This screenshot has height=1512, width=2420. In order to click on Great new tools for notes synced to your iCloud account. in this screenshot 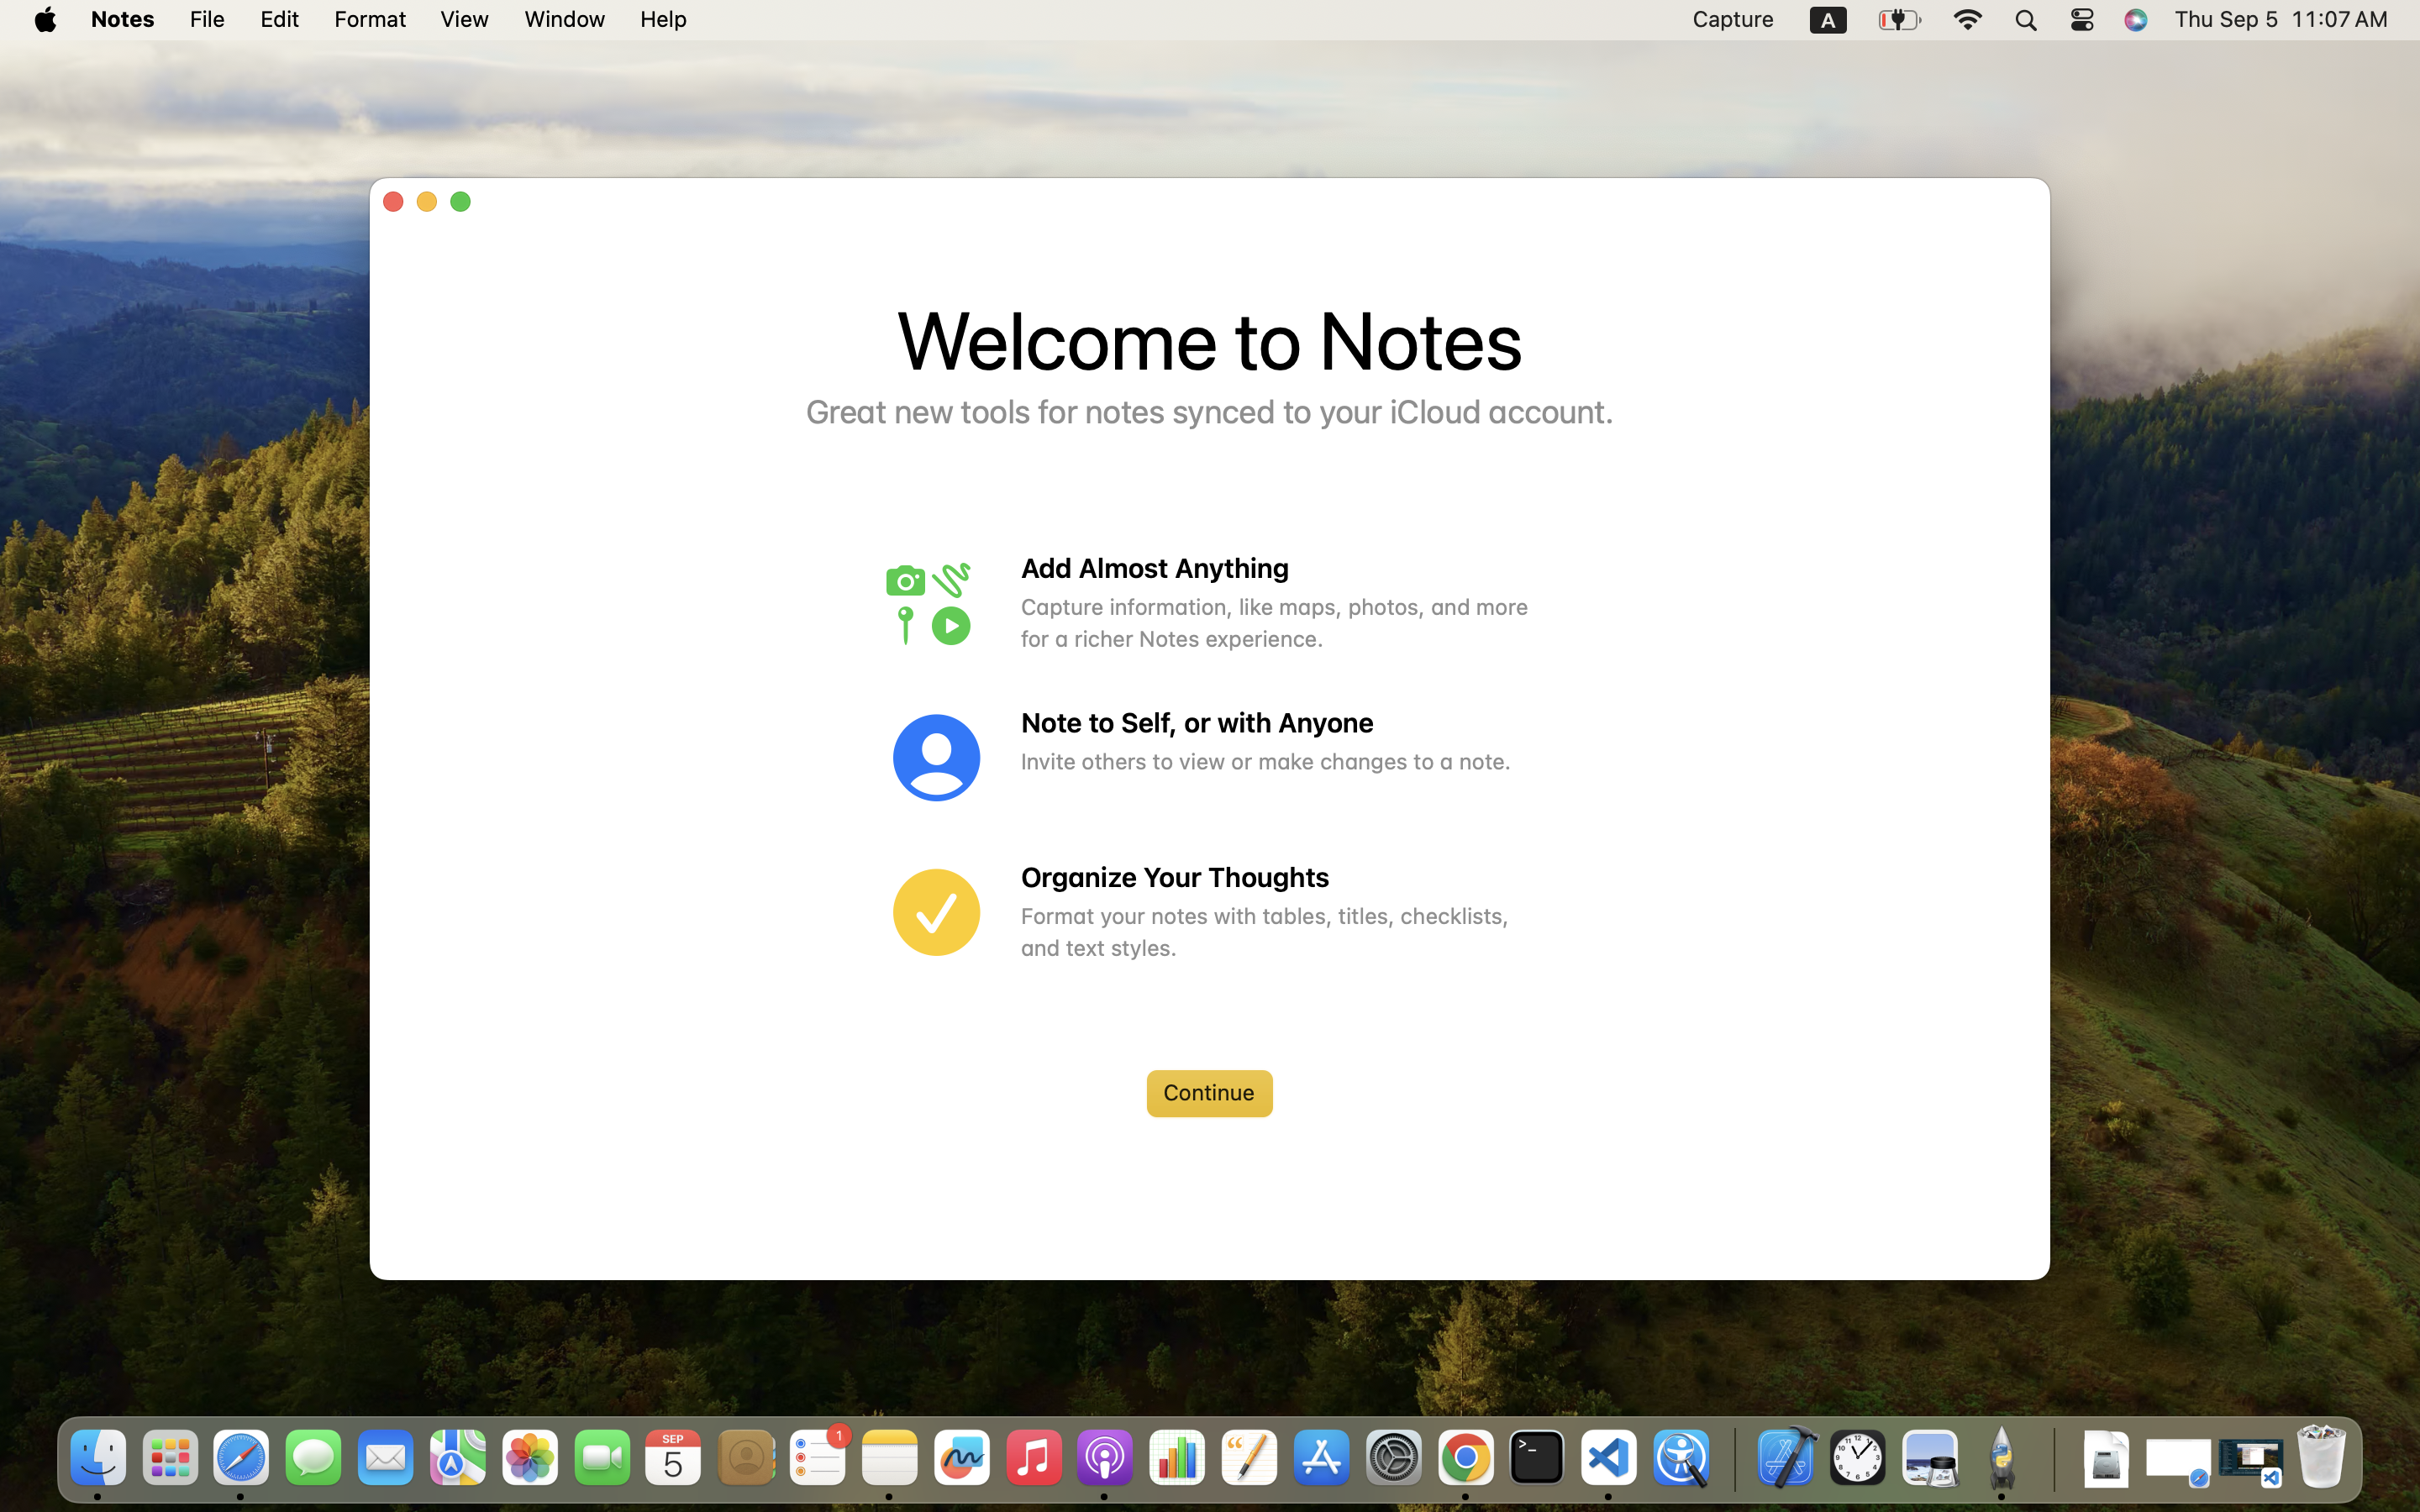, I will do `click(1208, 412)`.